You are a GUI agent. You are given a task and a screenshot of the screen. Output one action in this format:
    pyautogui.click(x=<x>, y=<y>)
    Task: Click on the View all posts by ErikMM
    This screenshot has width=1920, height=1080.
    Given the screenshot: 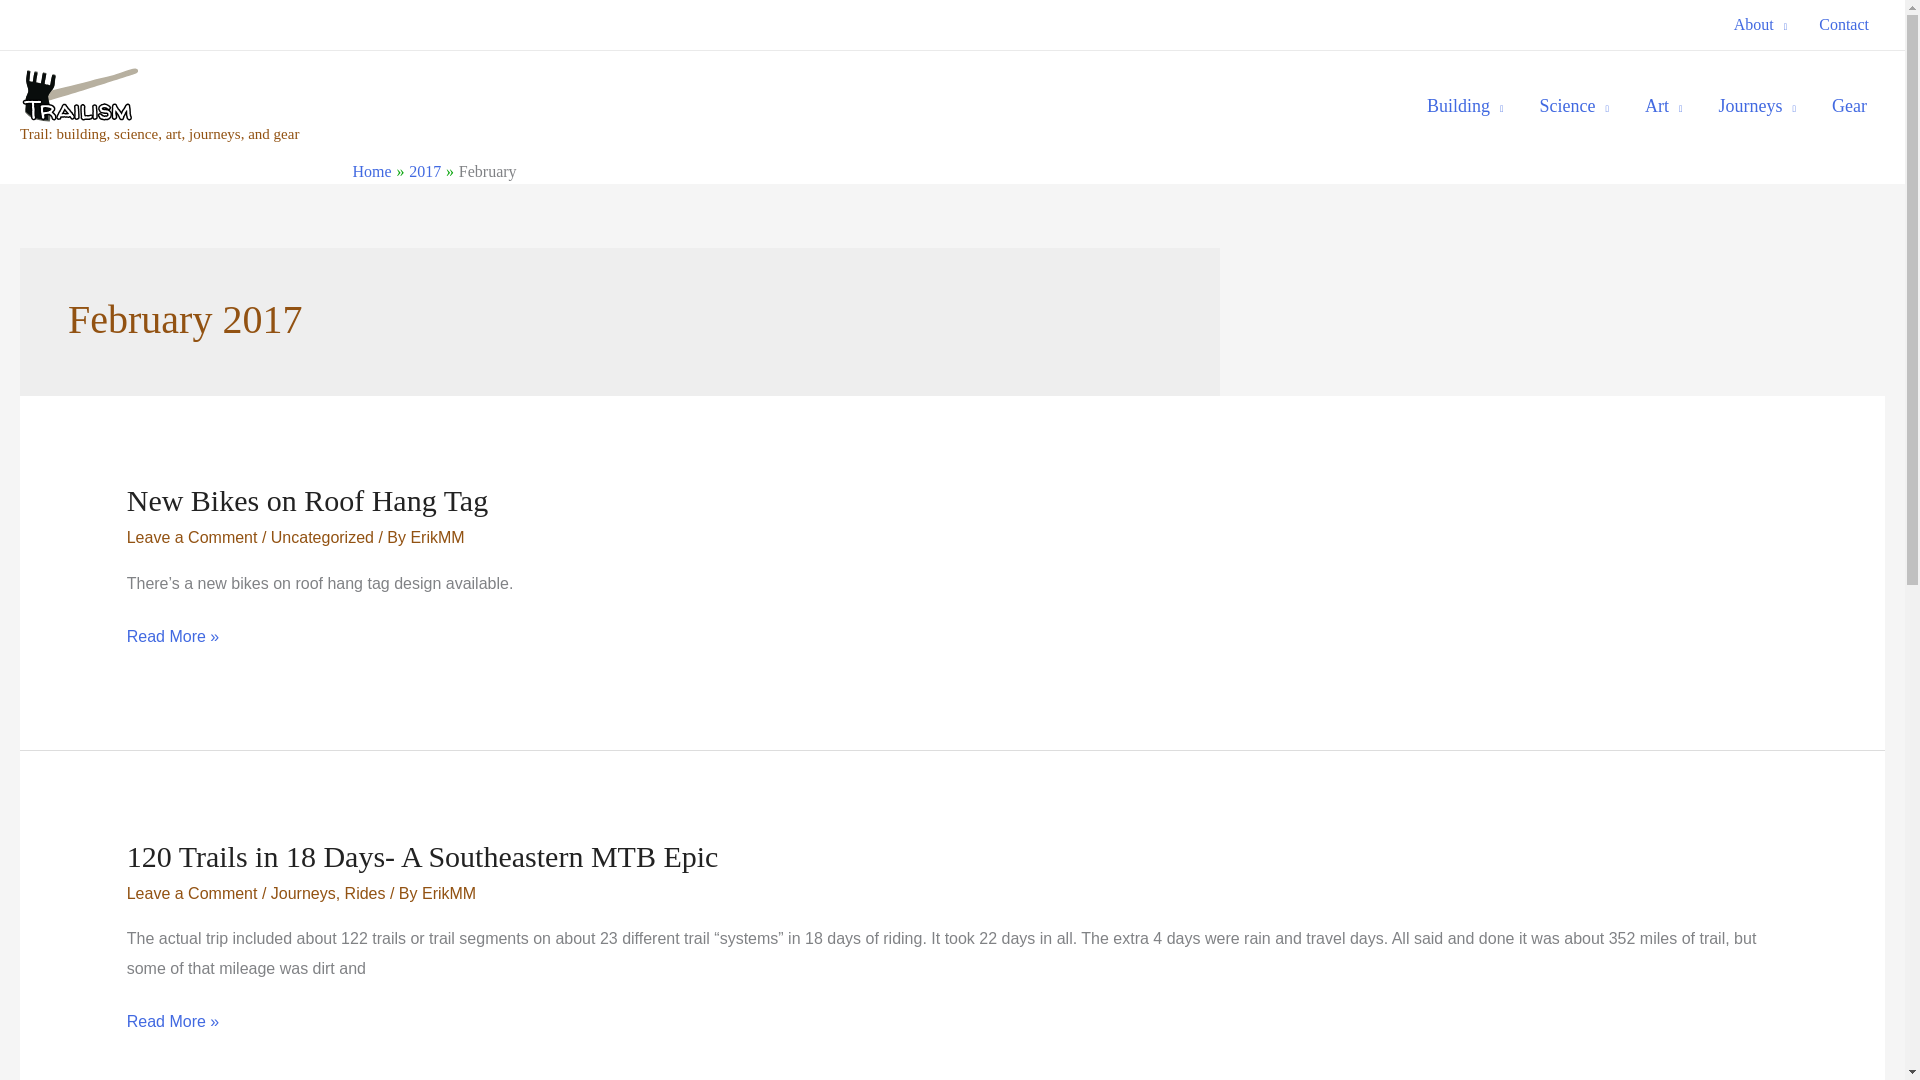 What is the action you would take?
    pyautogui.click(x=449, y=892)
    